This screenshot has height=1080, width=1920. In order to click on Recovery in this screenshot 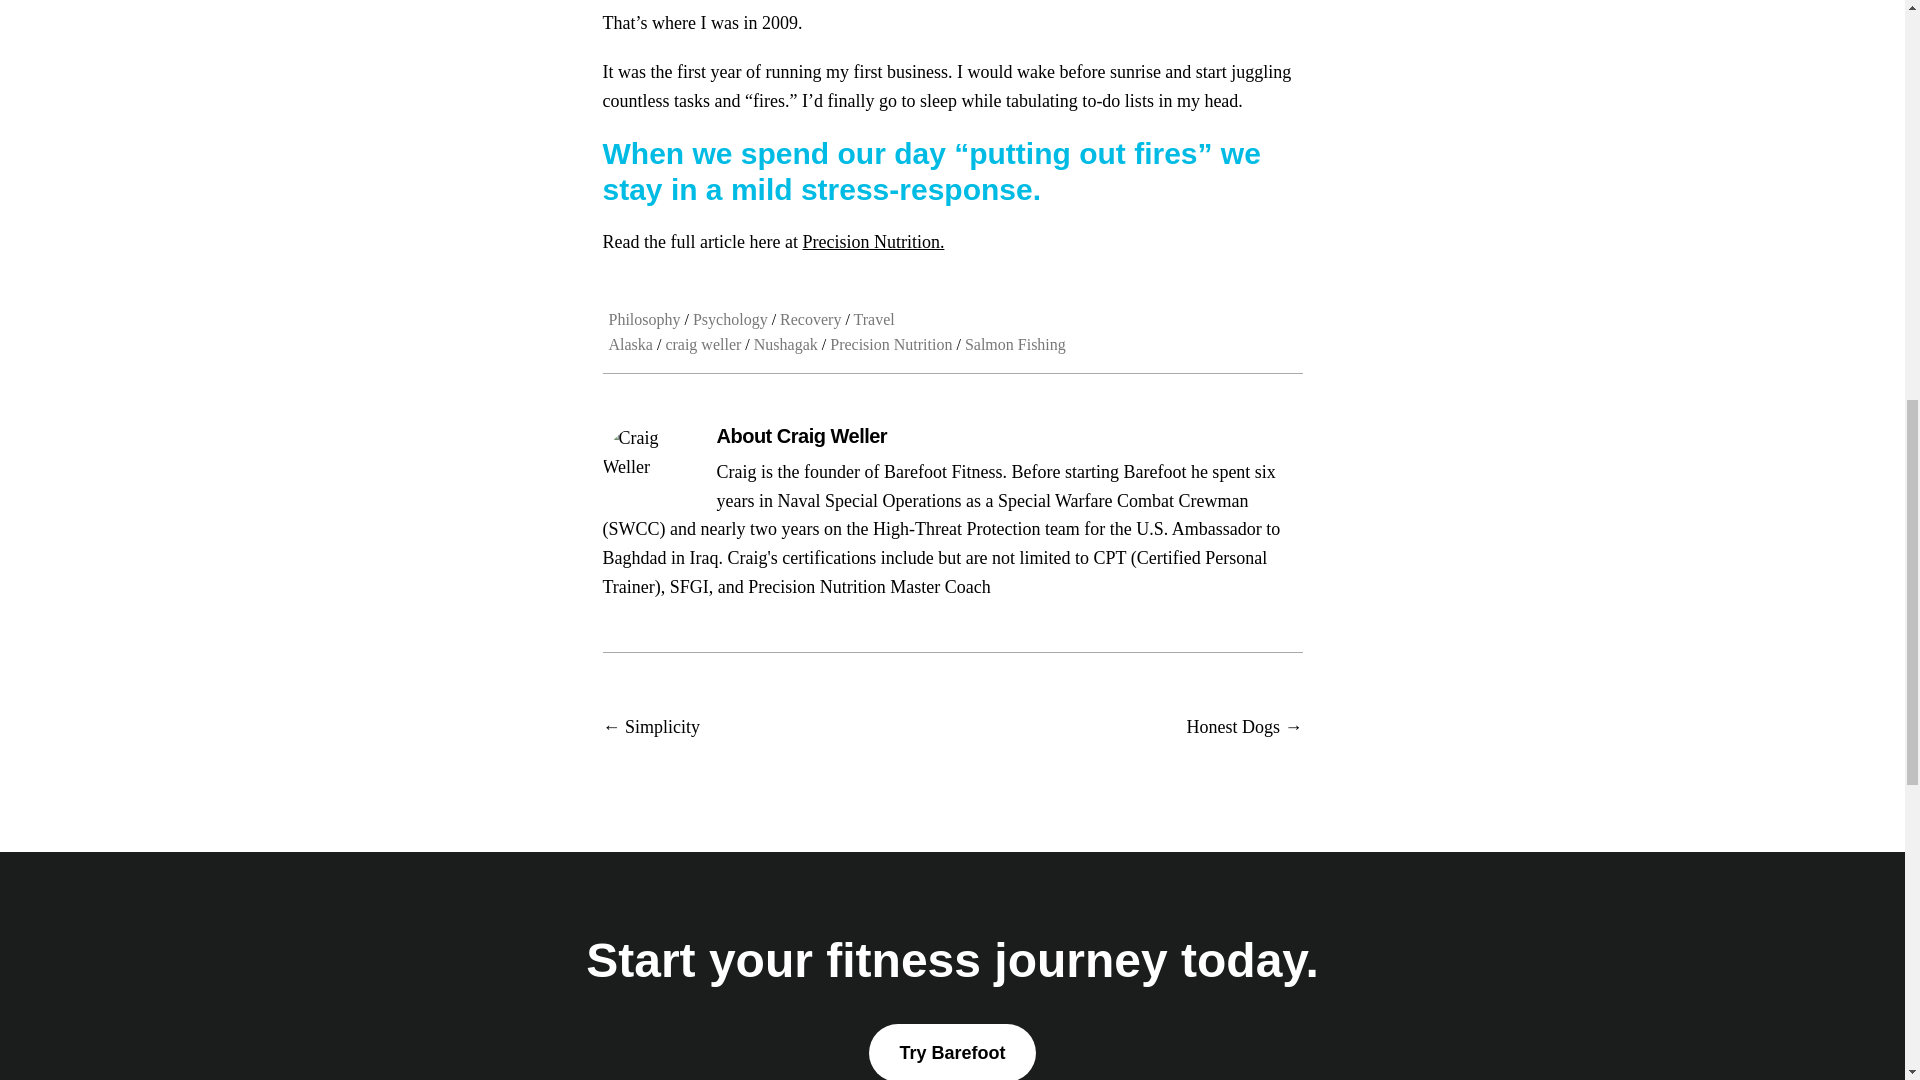, I will do `click(810, 320)`.